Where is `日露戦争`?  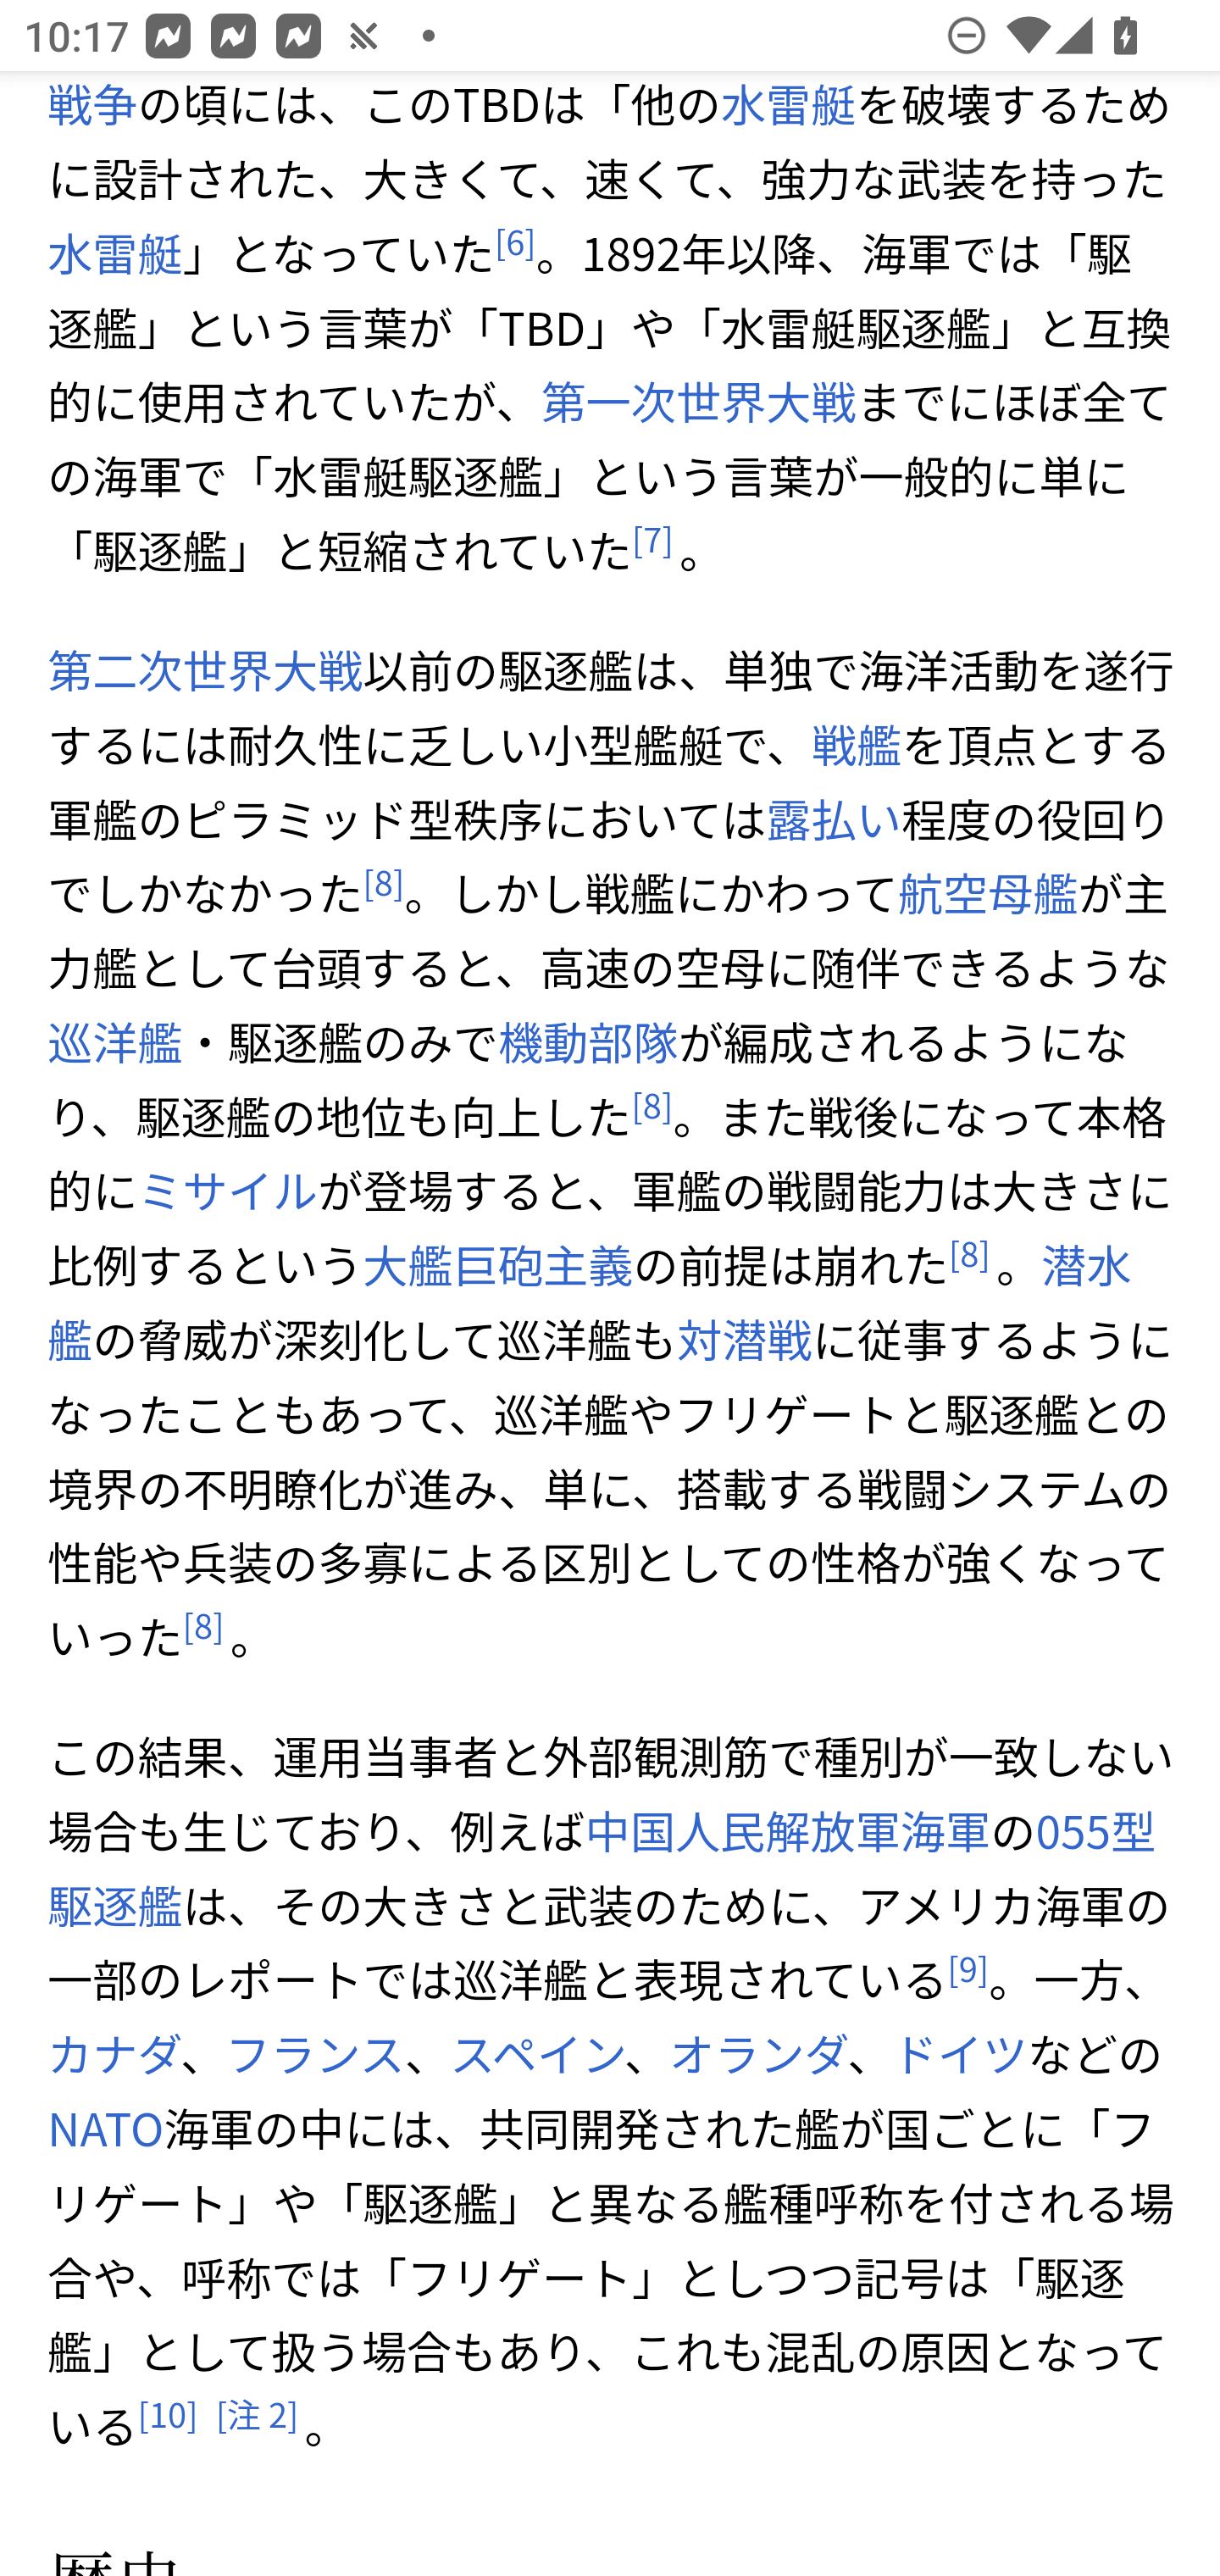 日露戦争 is located at coordinates (591, 105).